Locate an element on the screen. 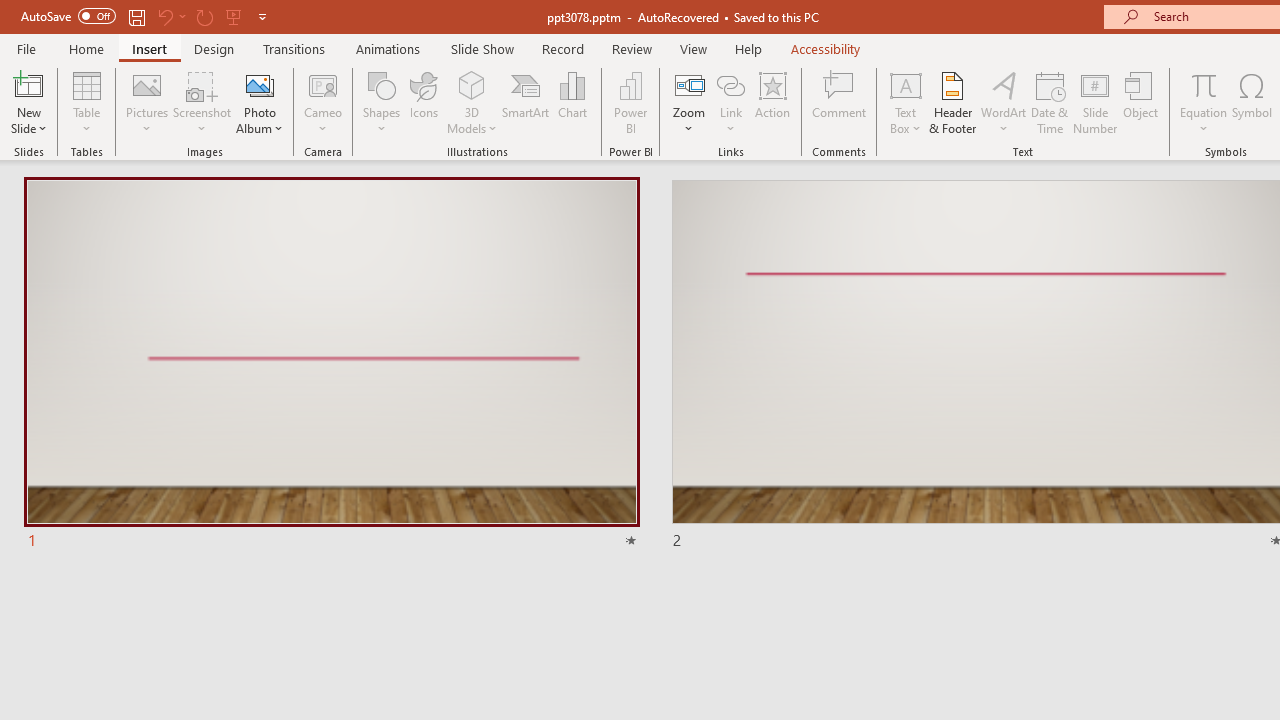 The height and width of the screenshot is (720, 1280). Quick Access Toolbar is located at coordinates (146, 16).